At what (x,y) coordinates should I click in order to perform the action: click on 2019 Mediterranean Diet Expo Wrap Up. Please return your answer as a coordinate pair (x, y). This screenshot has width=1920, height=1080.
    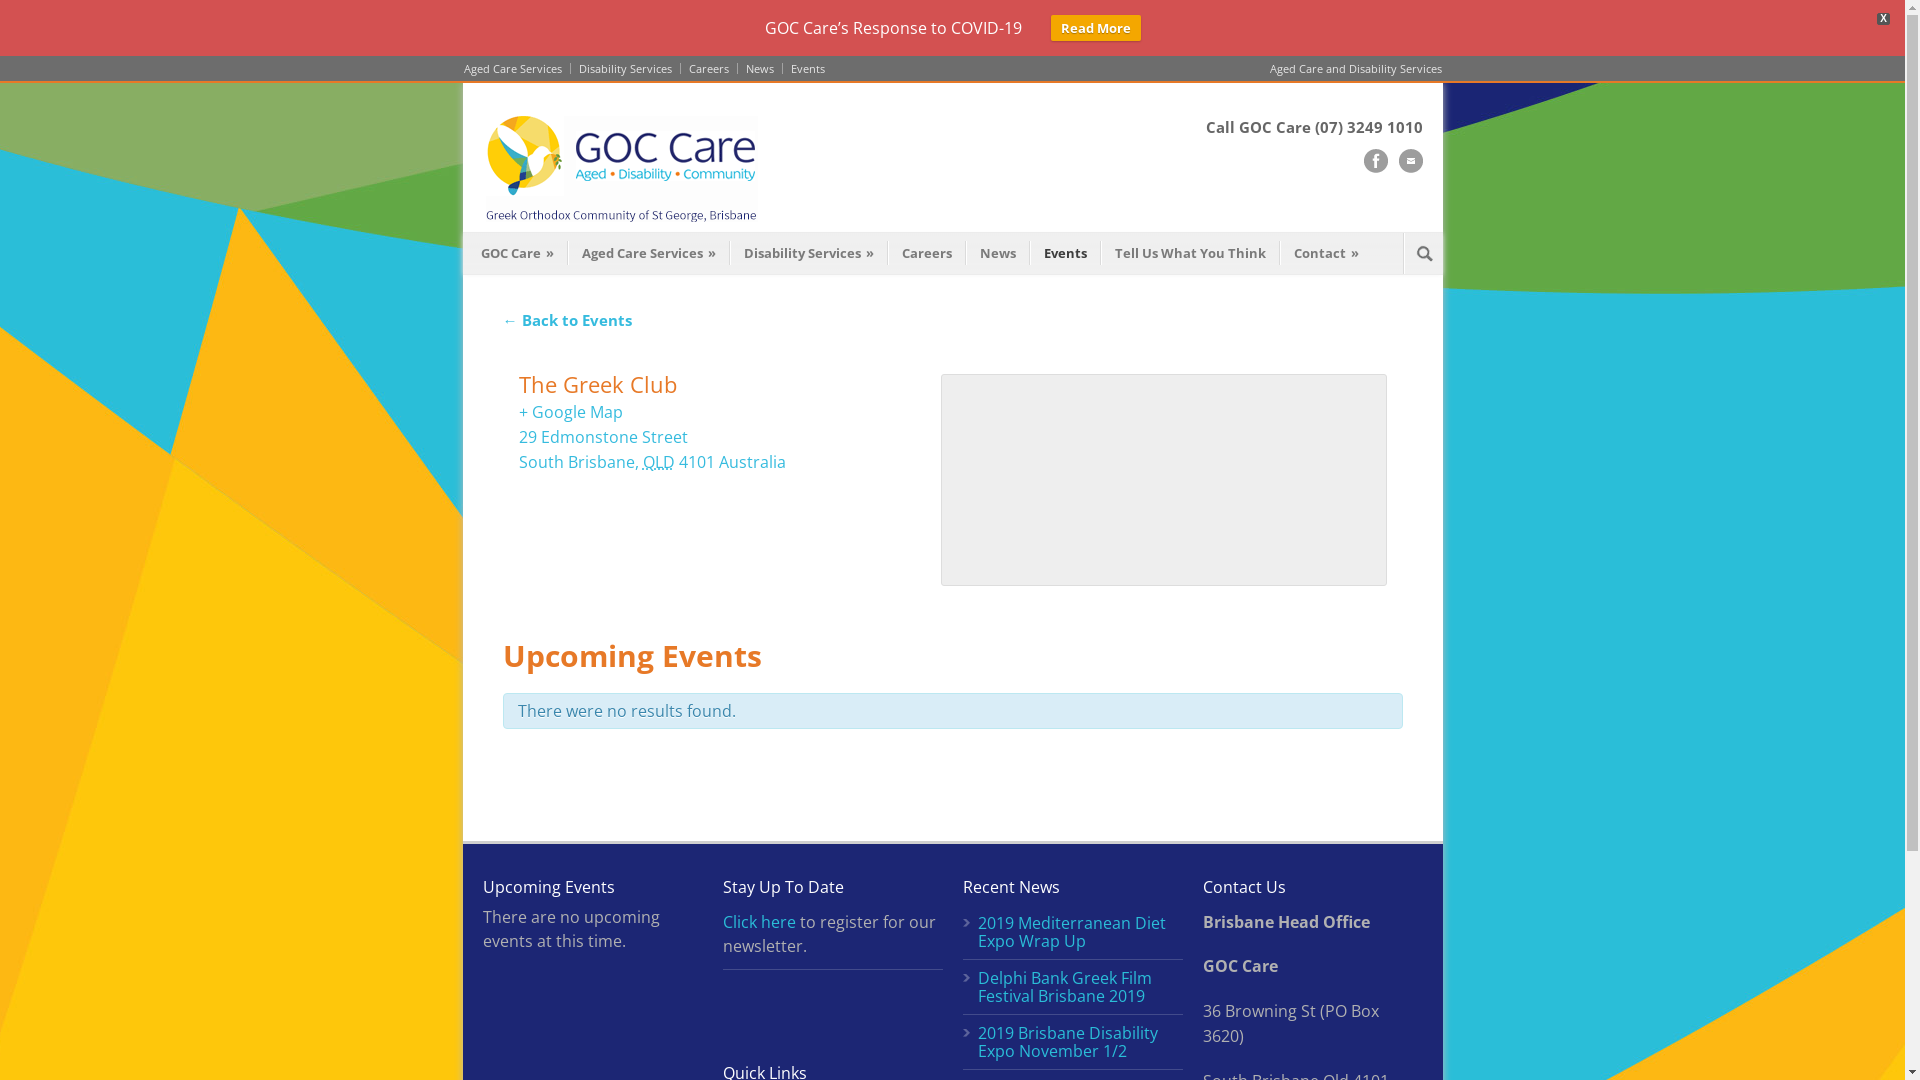
    Looking at the image, I should click on (1072, 932).